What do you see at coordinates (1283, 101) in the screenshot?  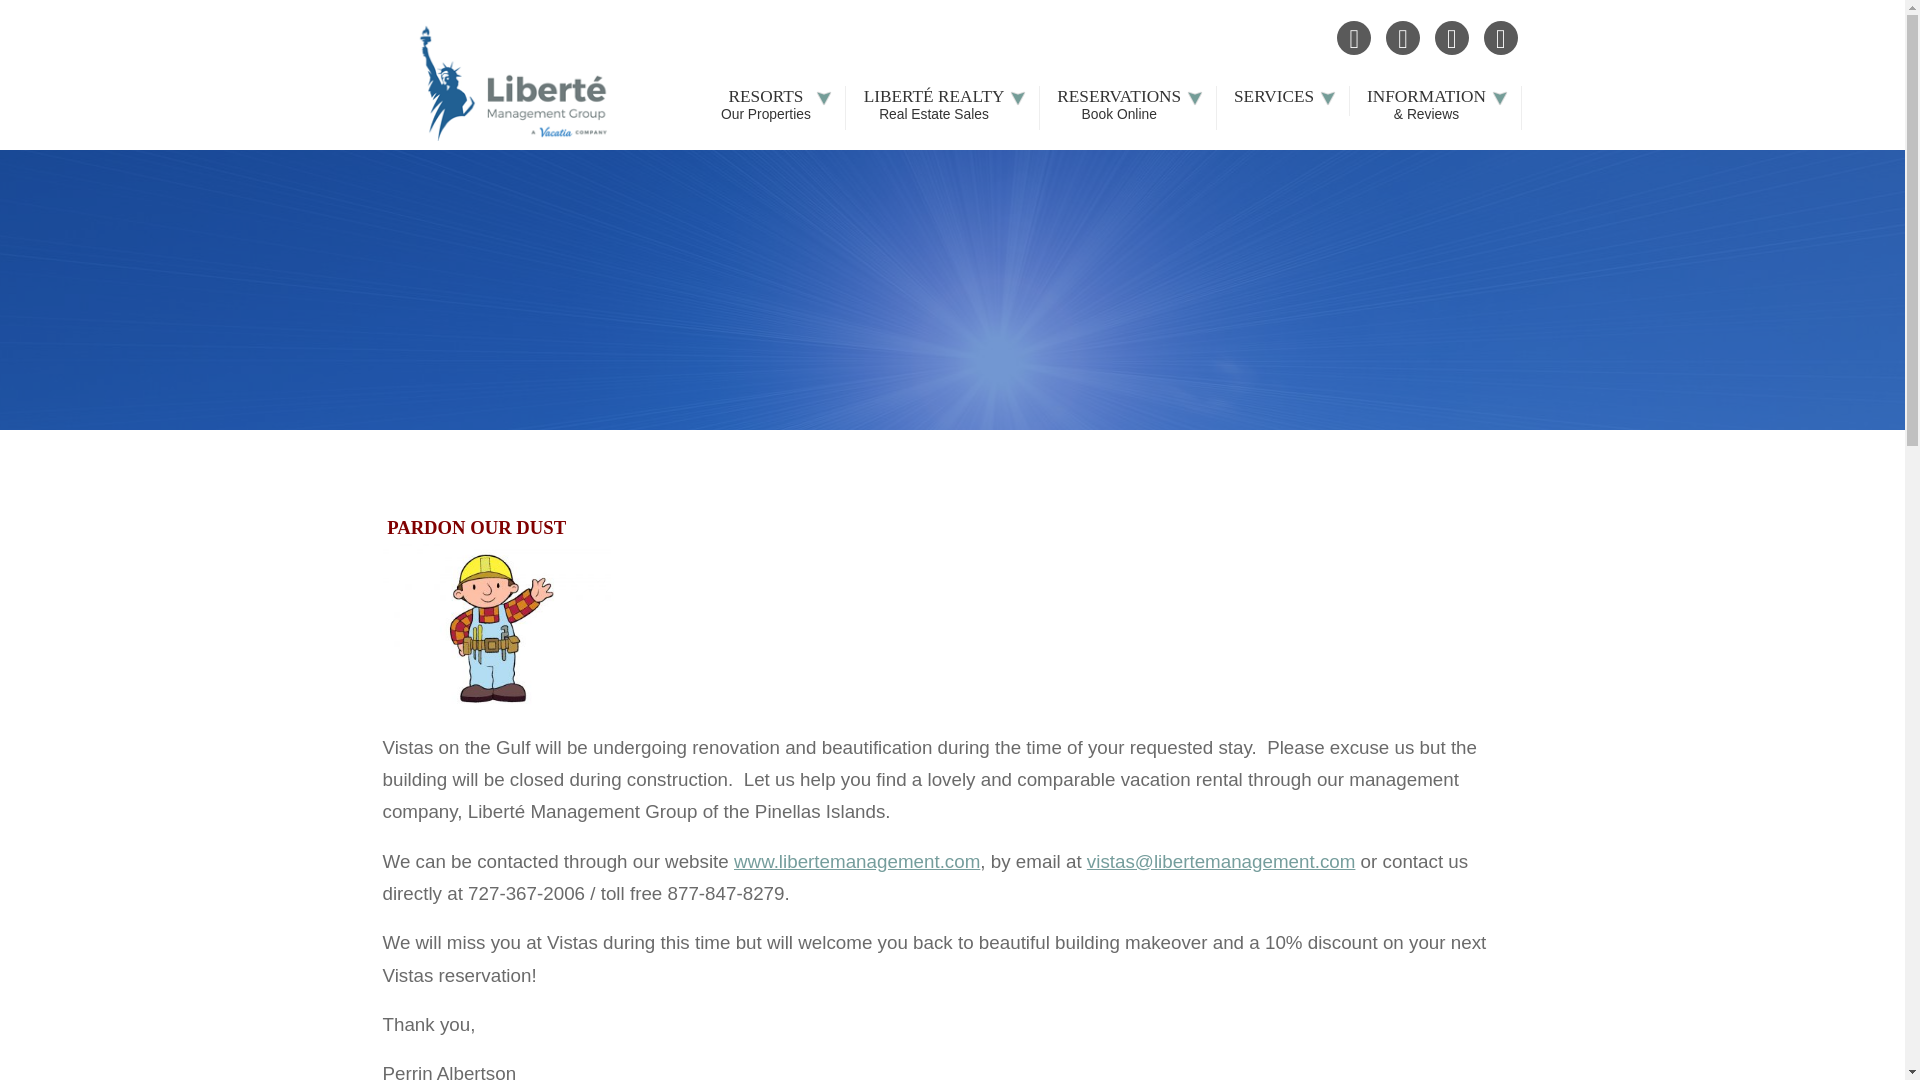 I see `SERVICES` at bounding box center [1283, 101].